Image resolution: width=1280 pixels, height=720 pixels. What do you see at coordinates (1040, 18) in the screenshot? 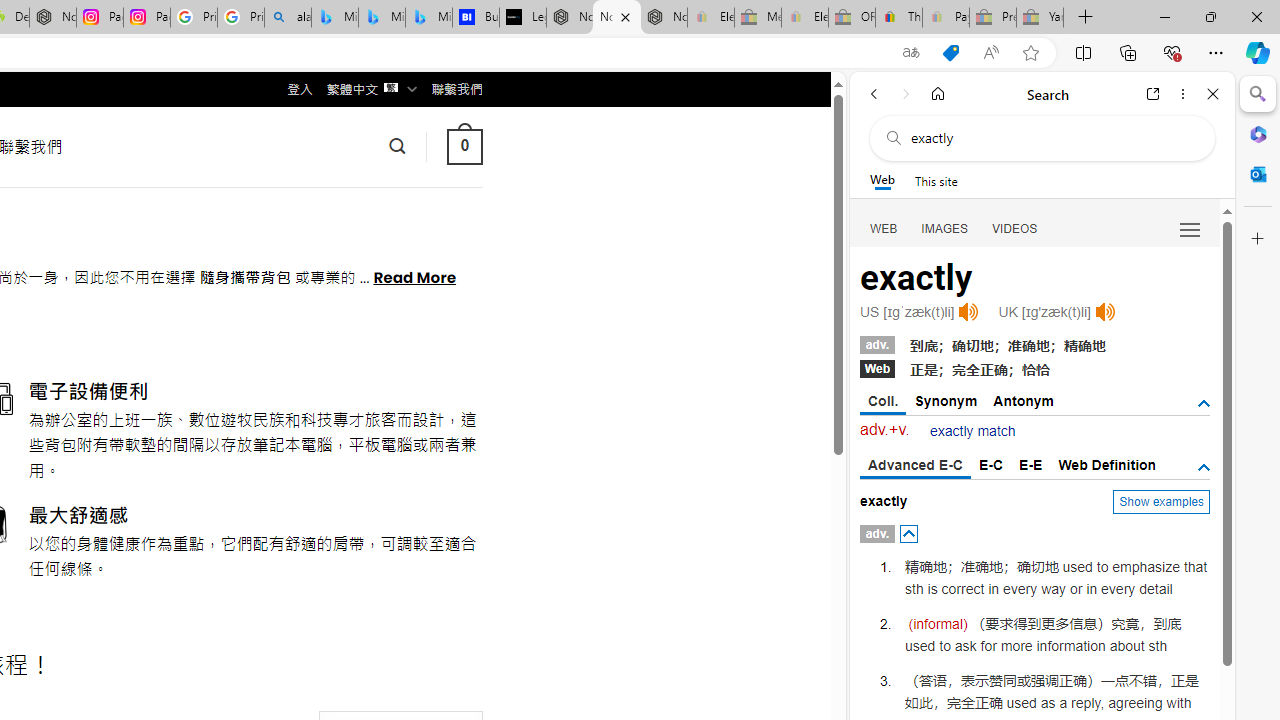
I see `Yard, Garden & Outdoor Living - Sleeping` at bounding box center [1040, 18].